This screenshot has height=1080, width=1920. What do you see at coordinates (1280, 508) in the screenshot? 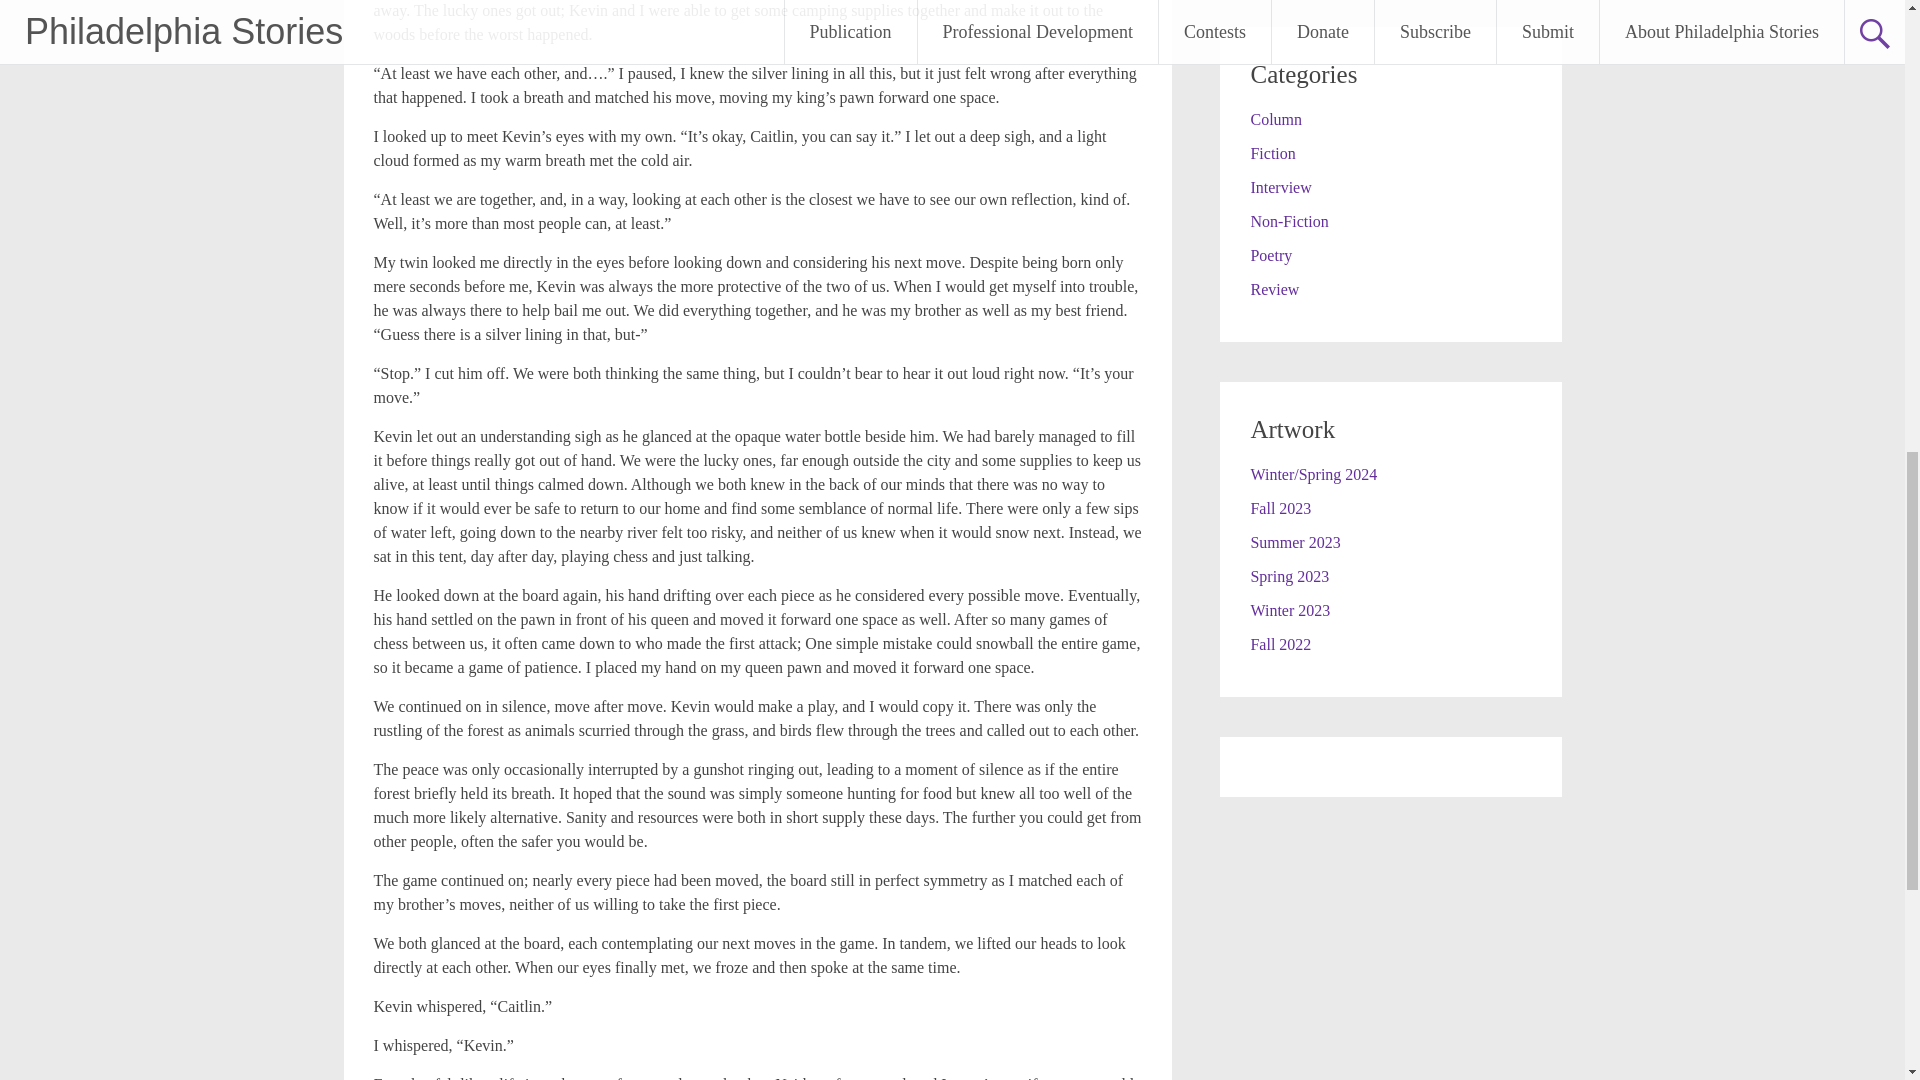
I see `Fall 2023` at bounding box center [1280, 508].